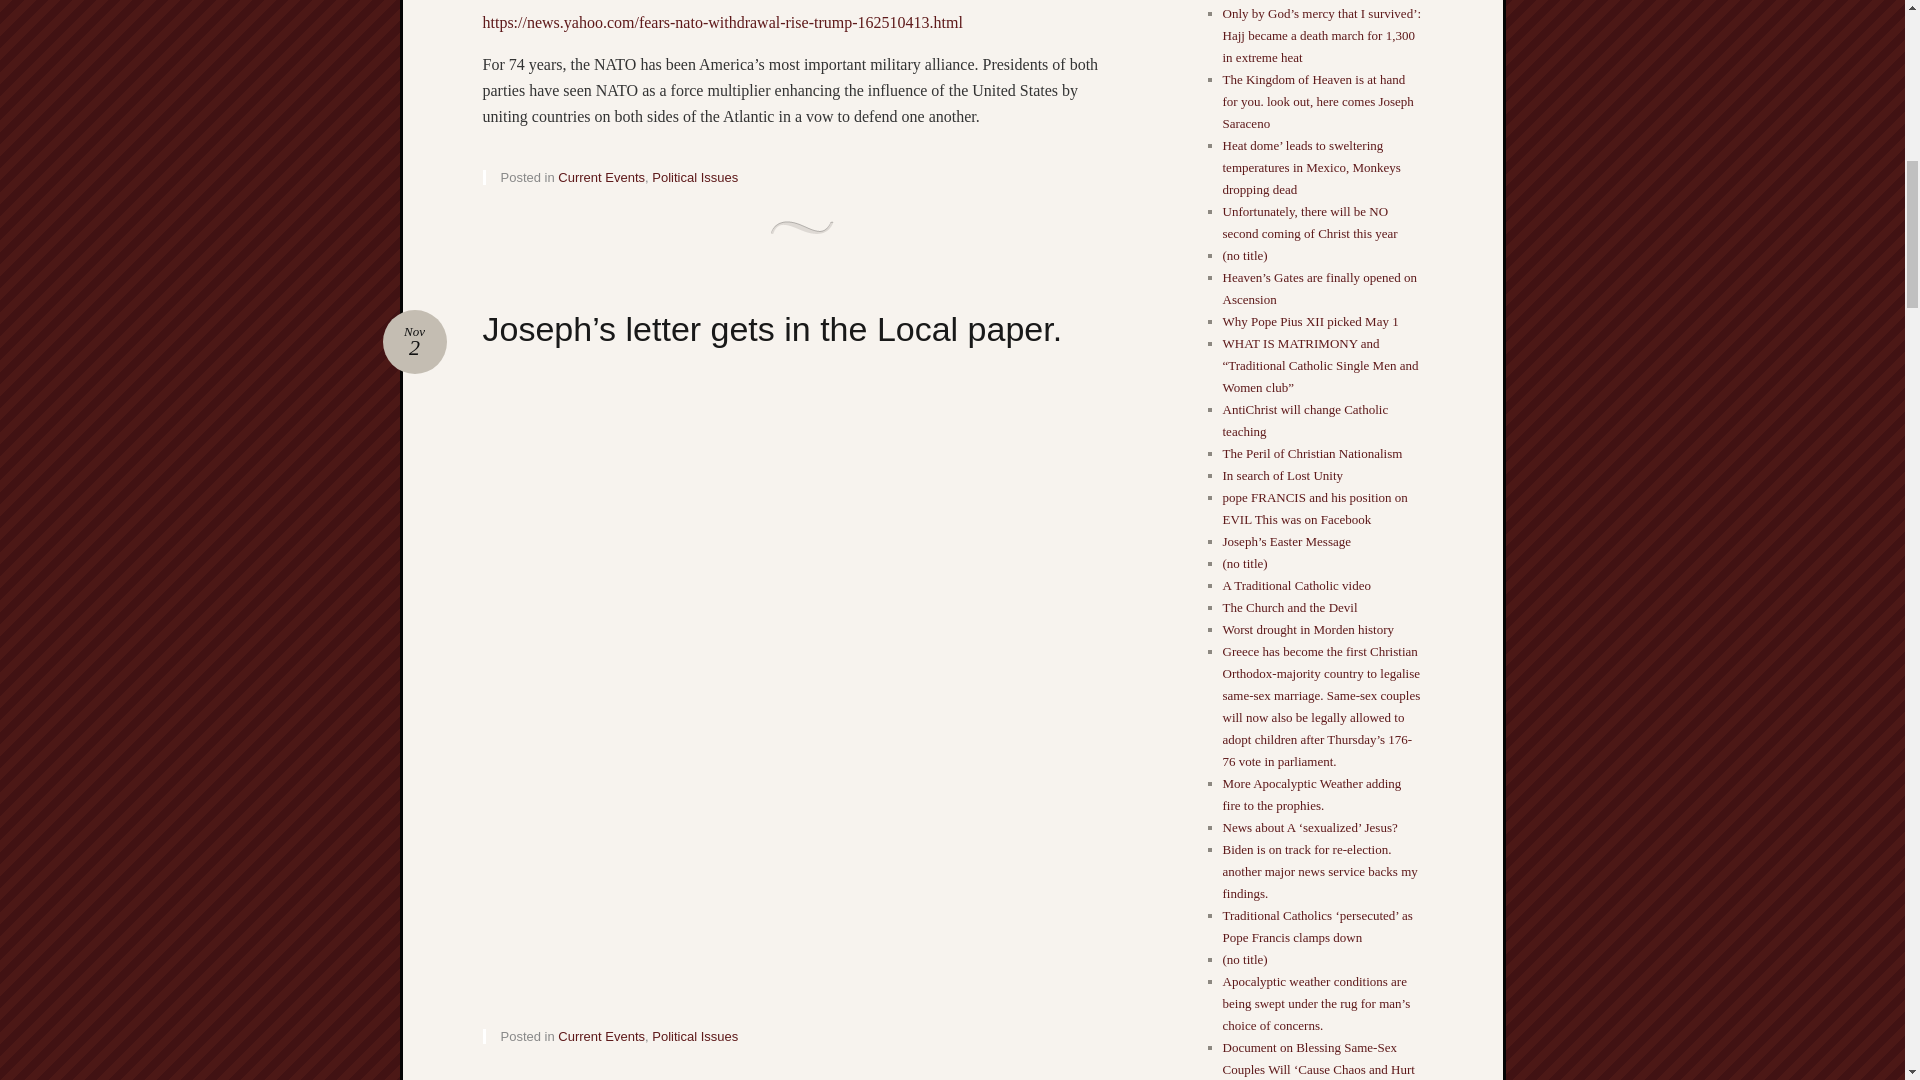 This screenshot has width=1920, height=1080. What do you see at coordinates (414, 341) in the screenshot?
I see `Political Issues` at bounding box center [414, 341].